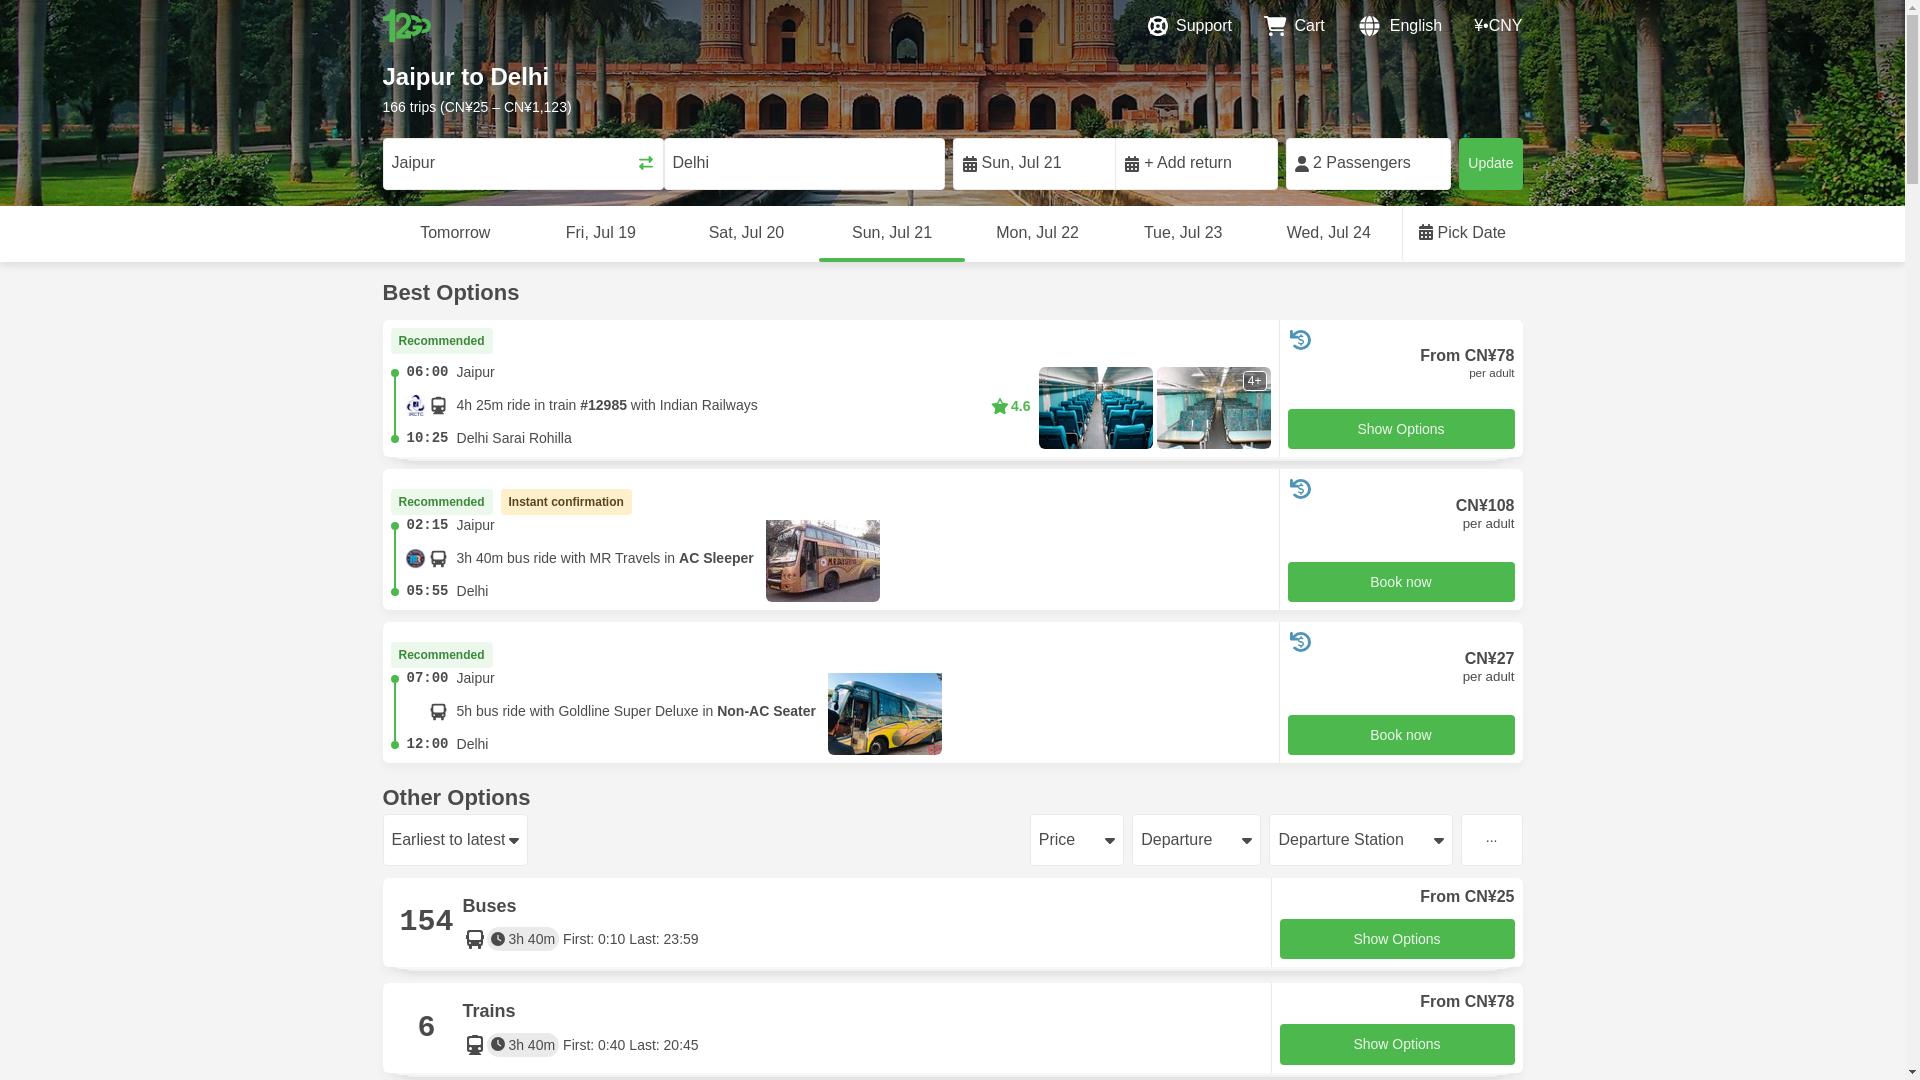 The width and height of the screenshot is (1920, 1080). I want to click on Update, so click(1490, 164).